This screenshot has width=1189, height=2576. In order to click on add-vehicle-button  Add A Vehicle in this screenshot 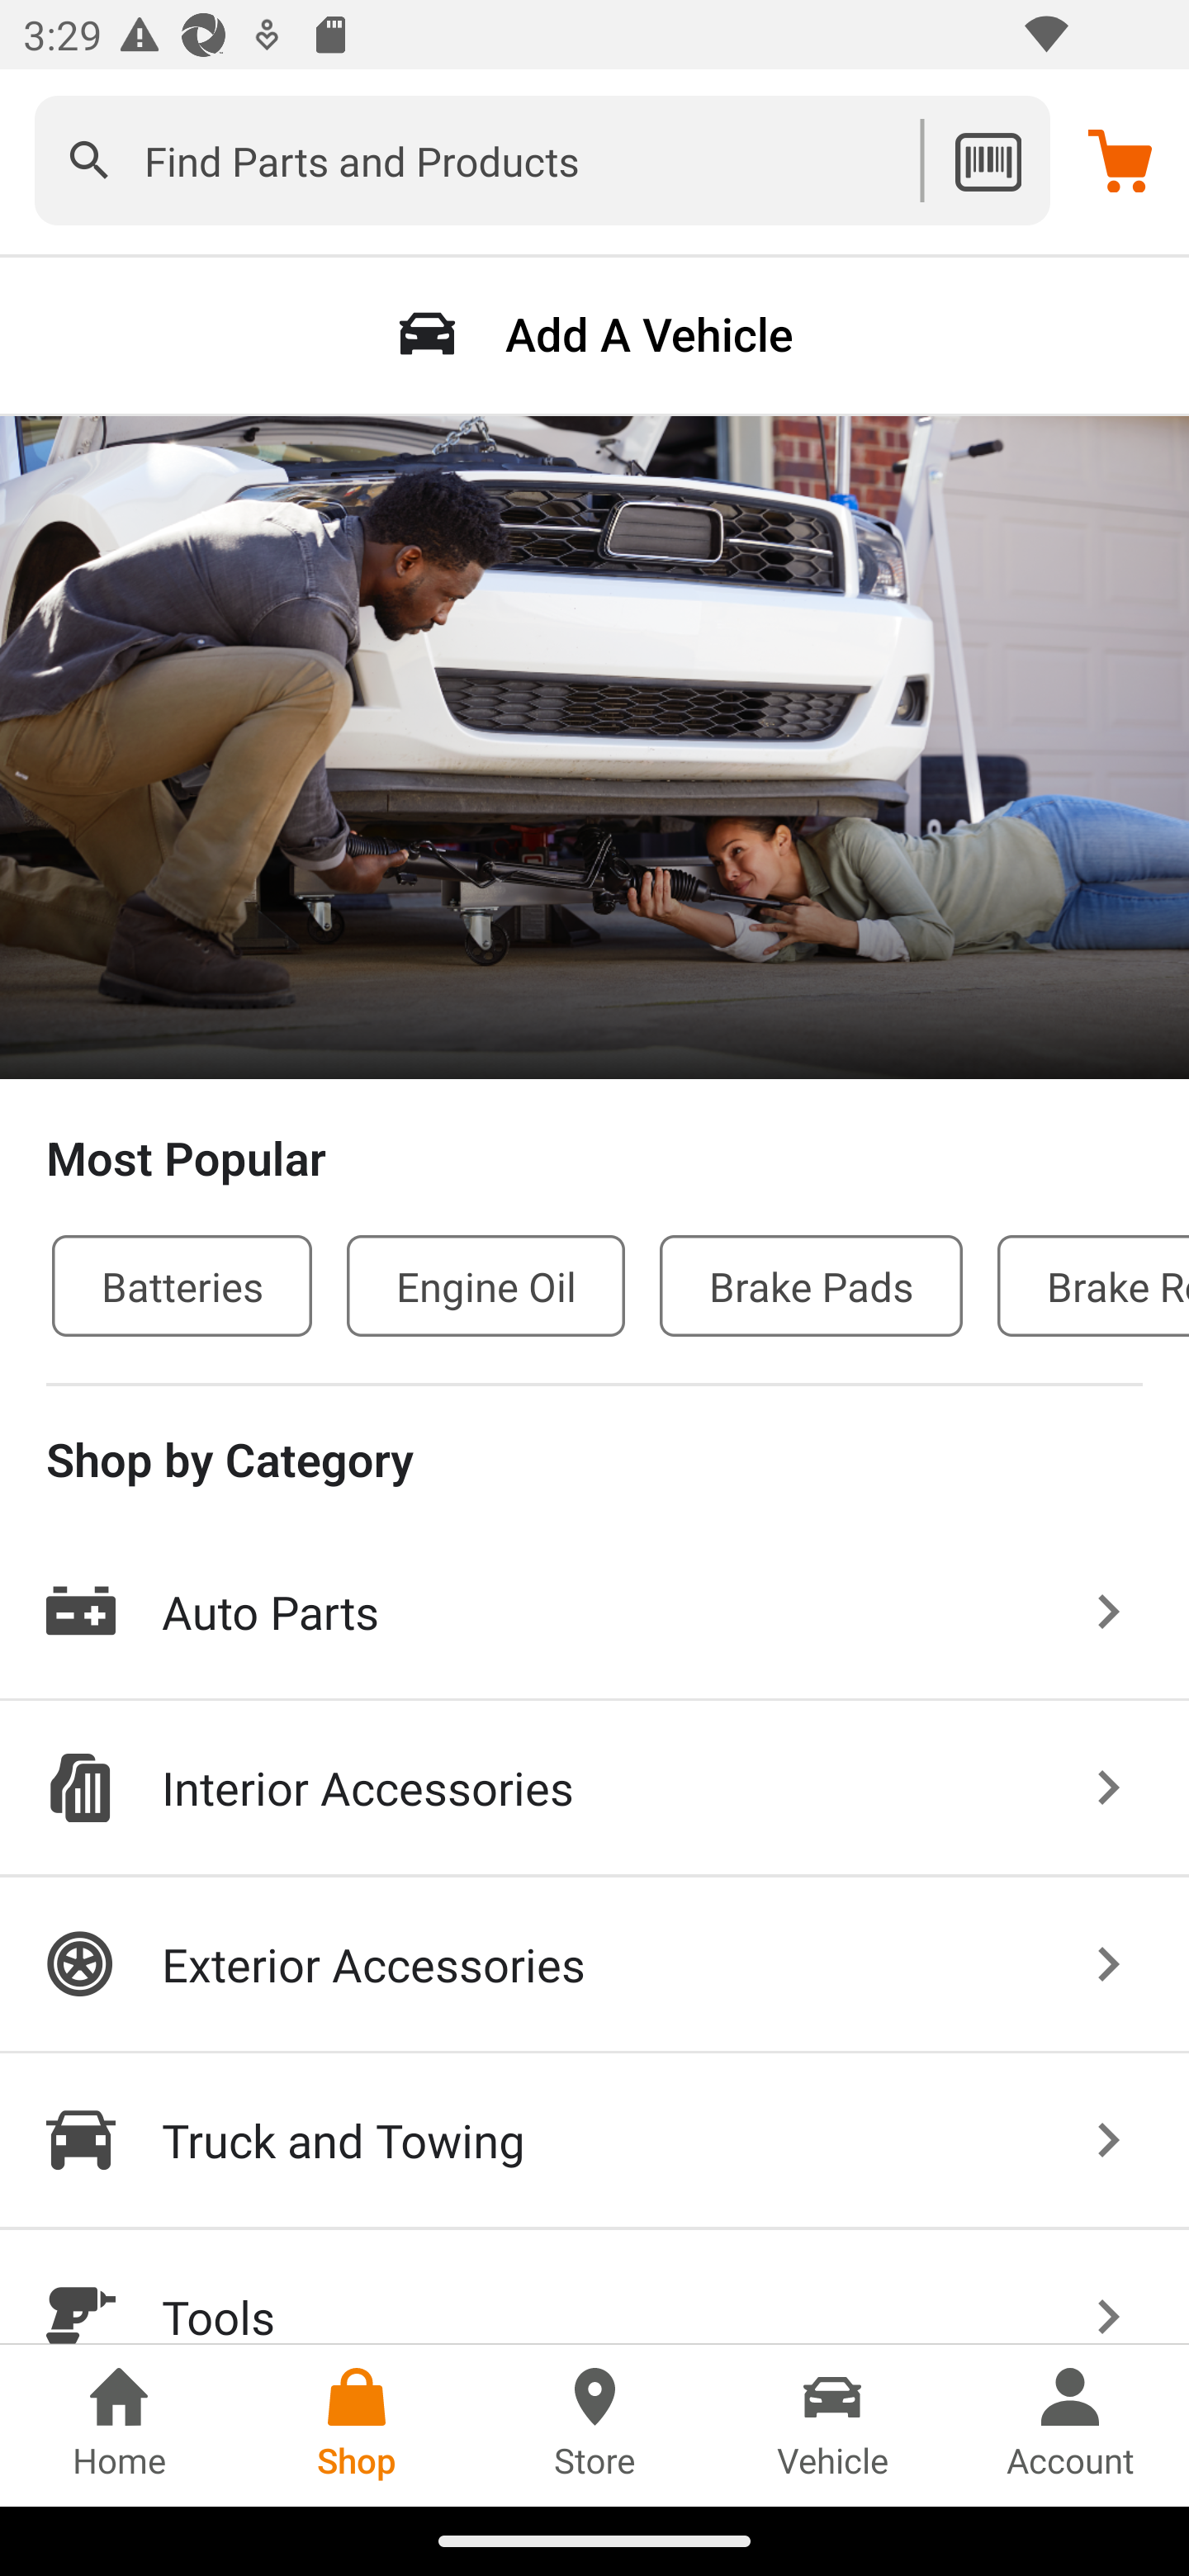, I will do `click(594, 334)`.